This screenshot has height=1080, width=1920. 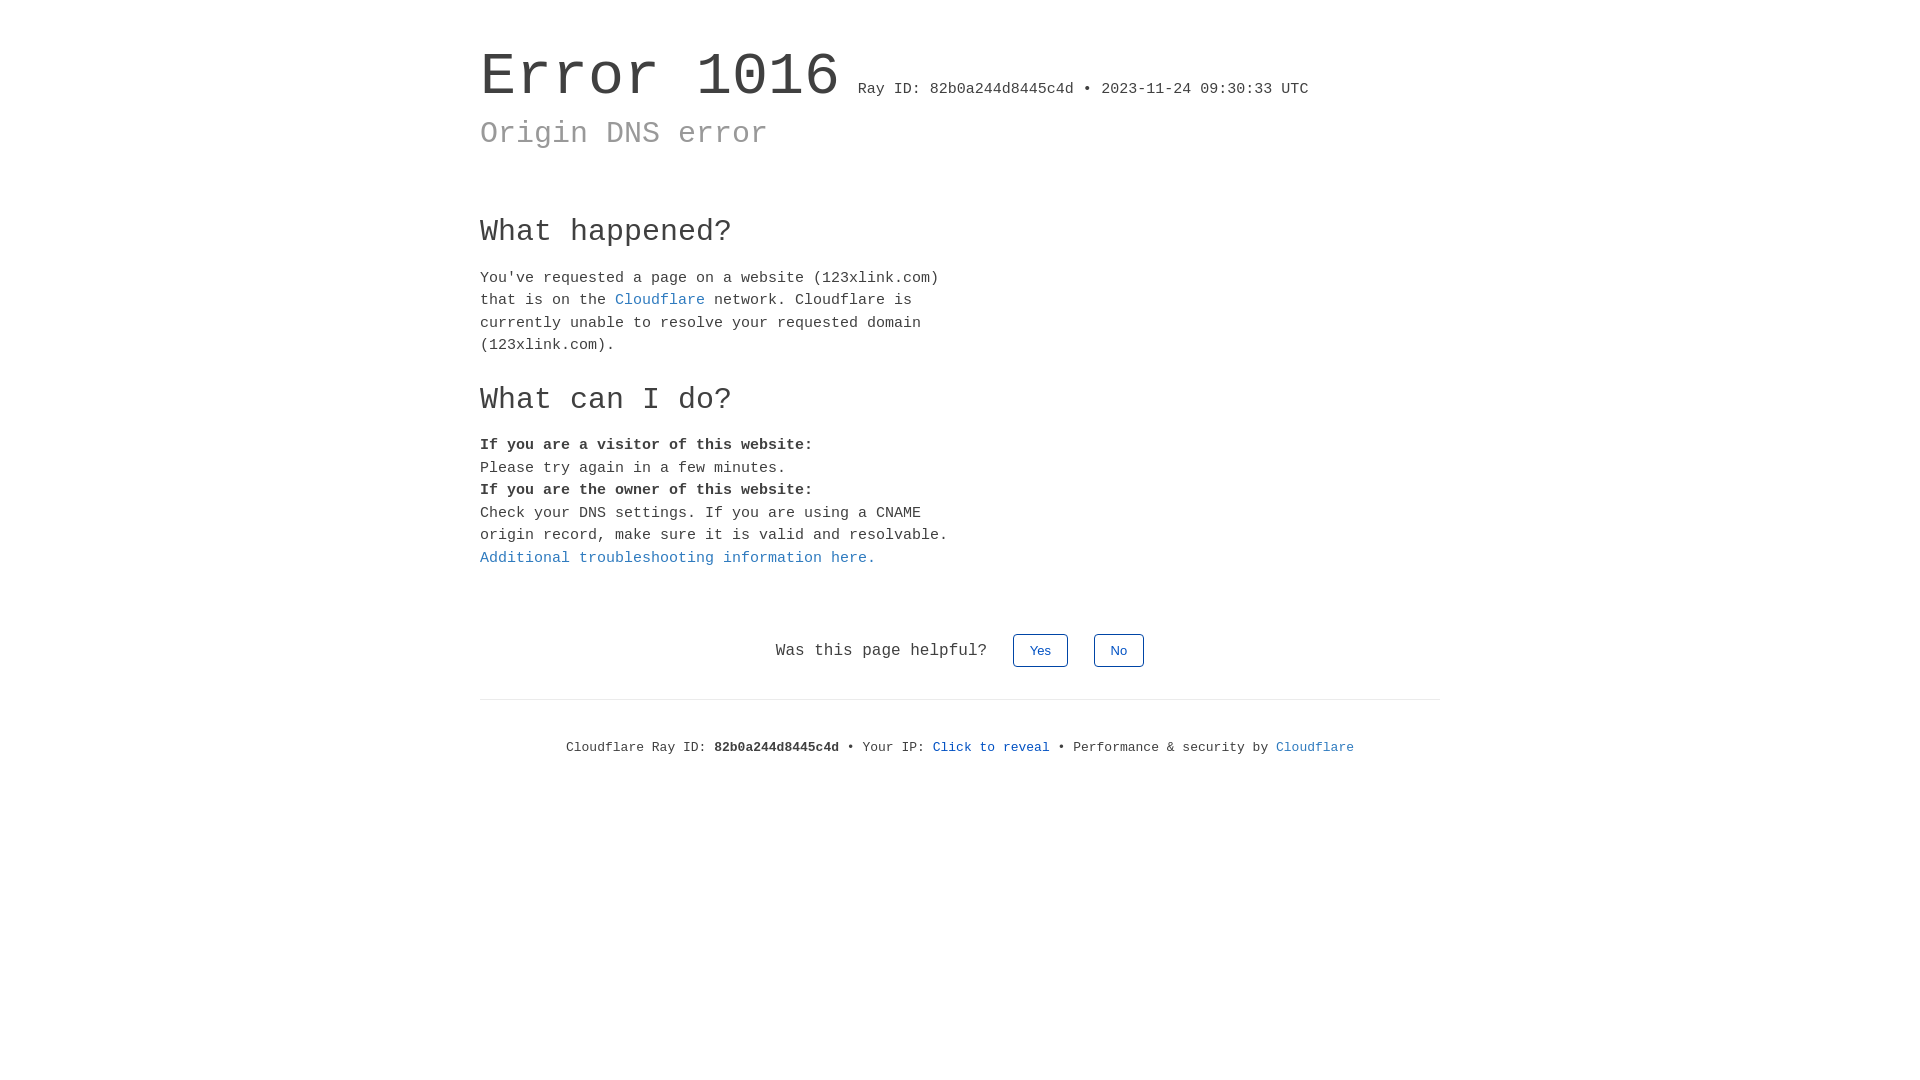 What do you see at coordinates (678, 558) in the screenshot?
I see `Additional troubleshooting information here.` at bounding box center [678, 558].